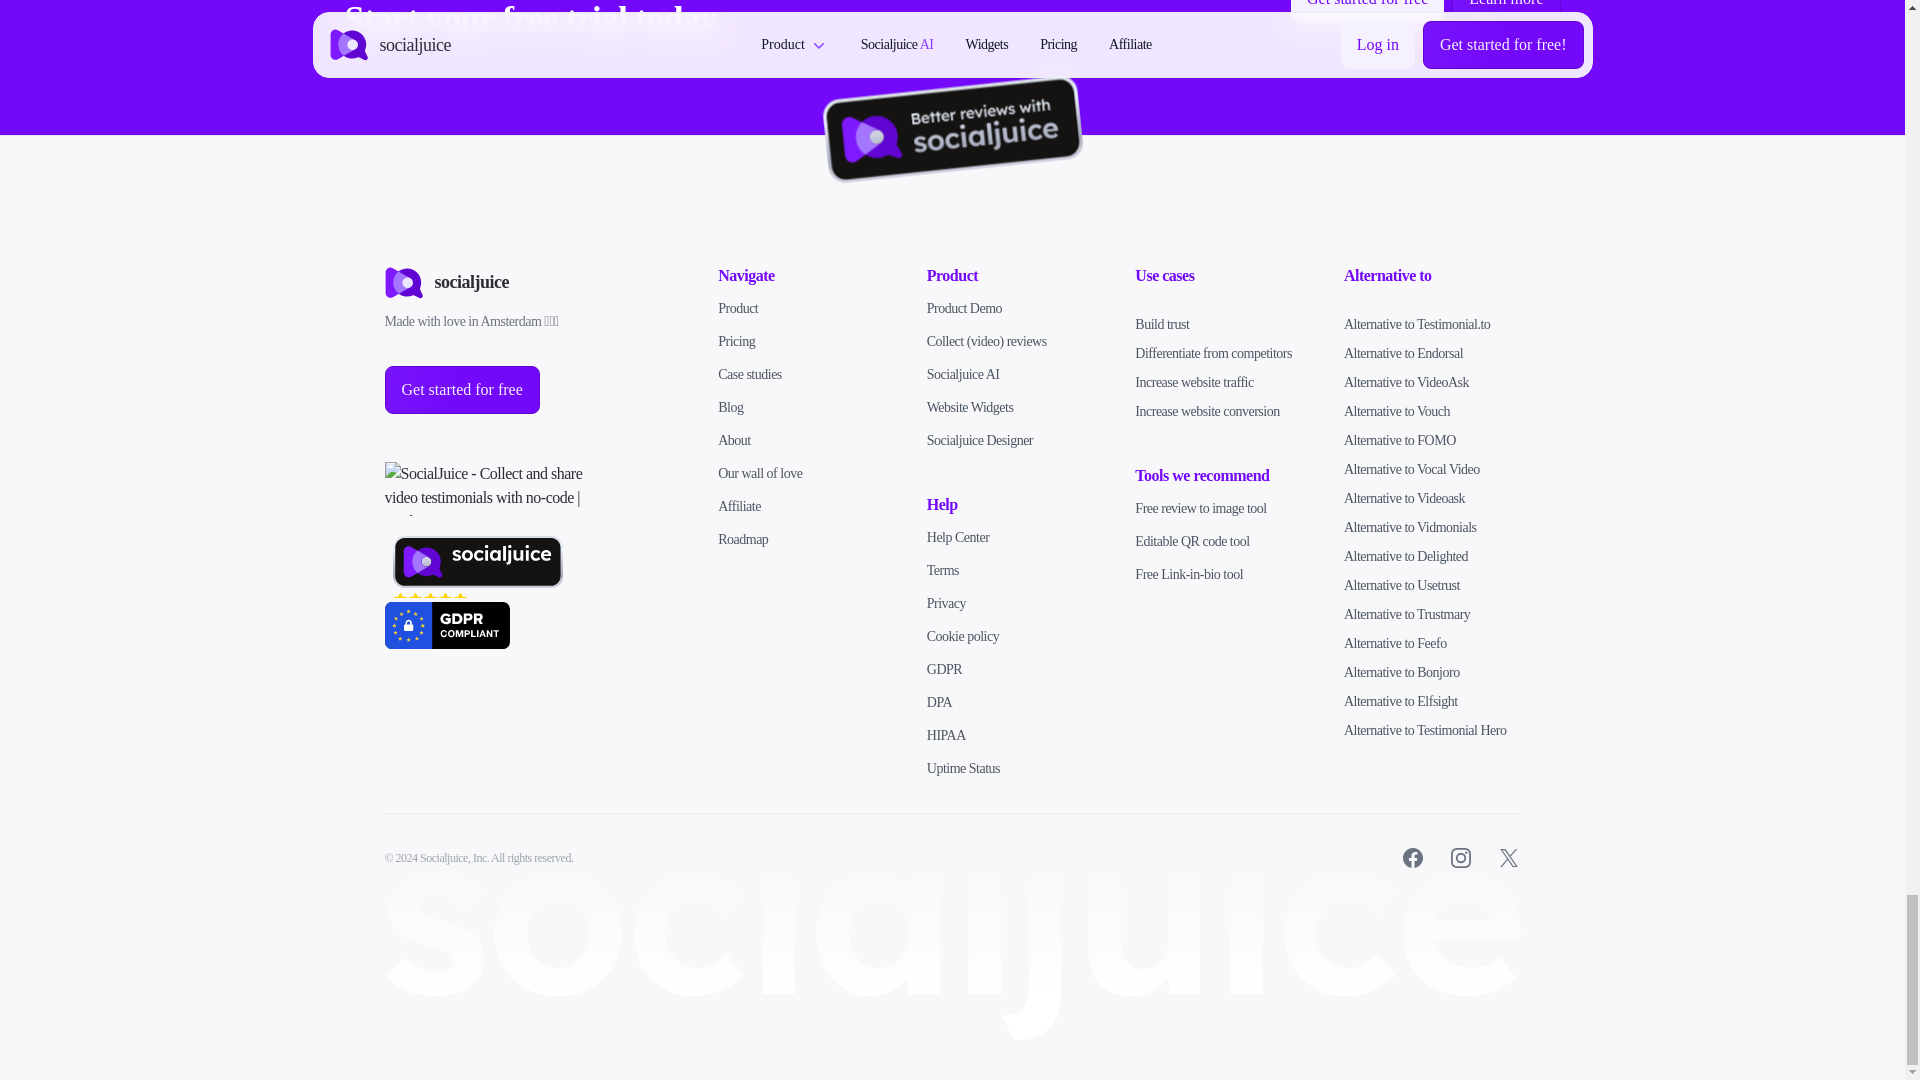 This screenshot has width=1920, height=1080. I want to click on Get started for free, so click(462, 388).